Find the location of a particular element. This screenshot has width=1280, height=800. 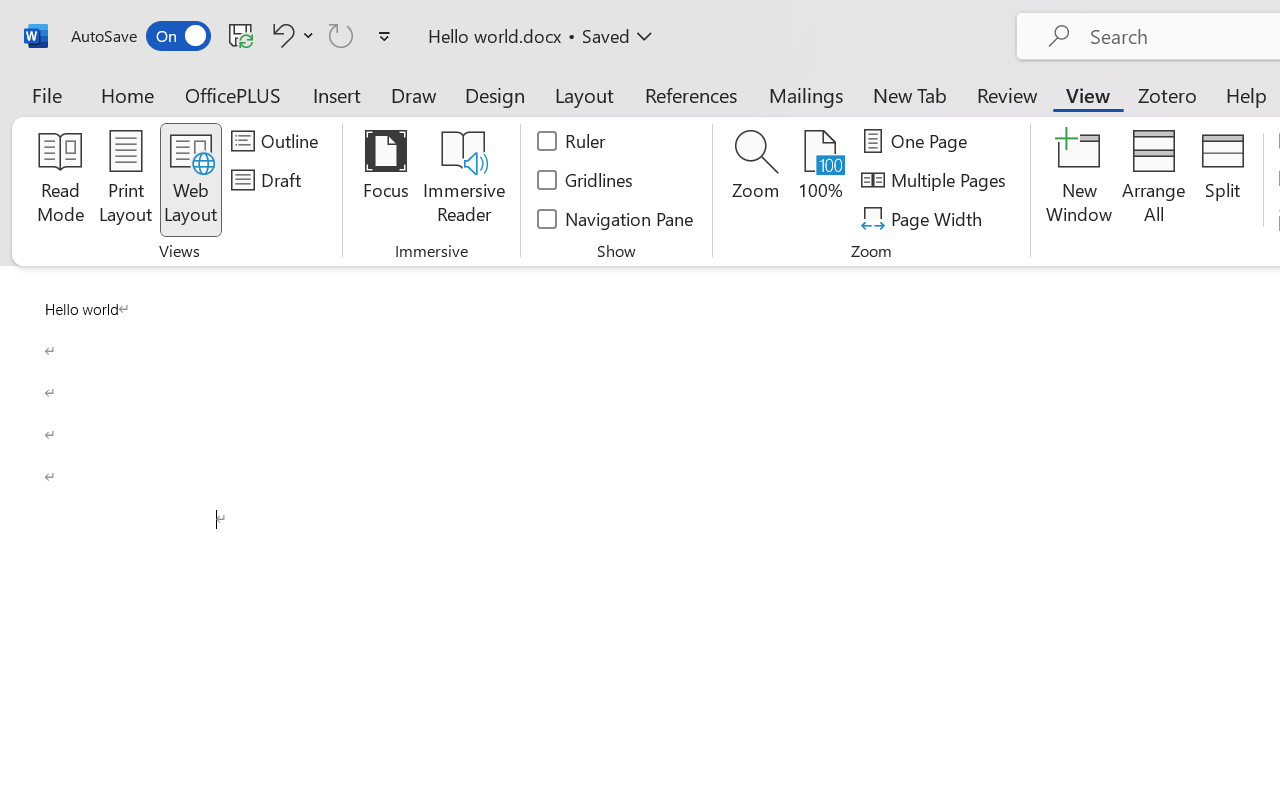

Zoom... is located at coordinates (756, 180).